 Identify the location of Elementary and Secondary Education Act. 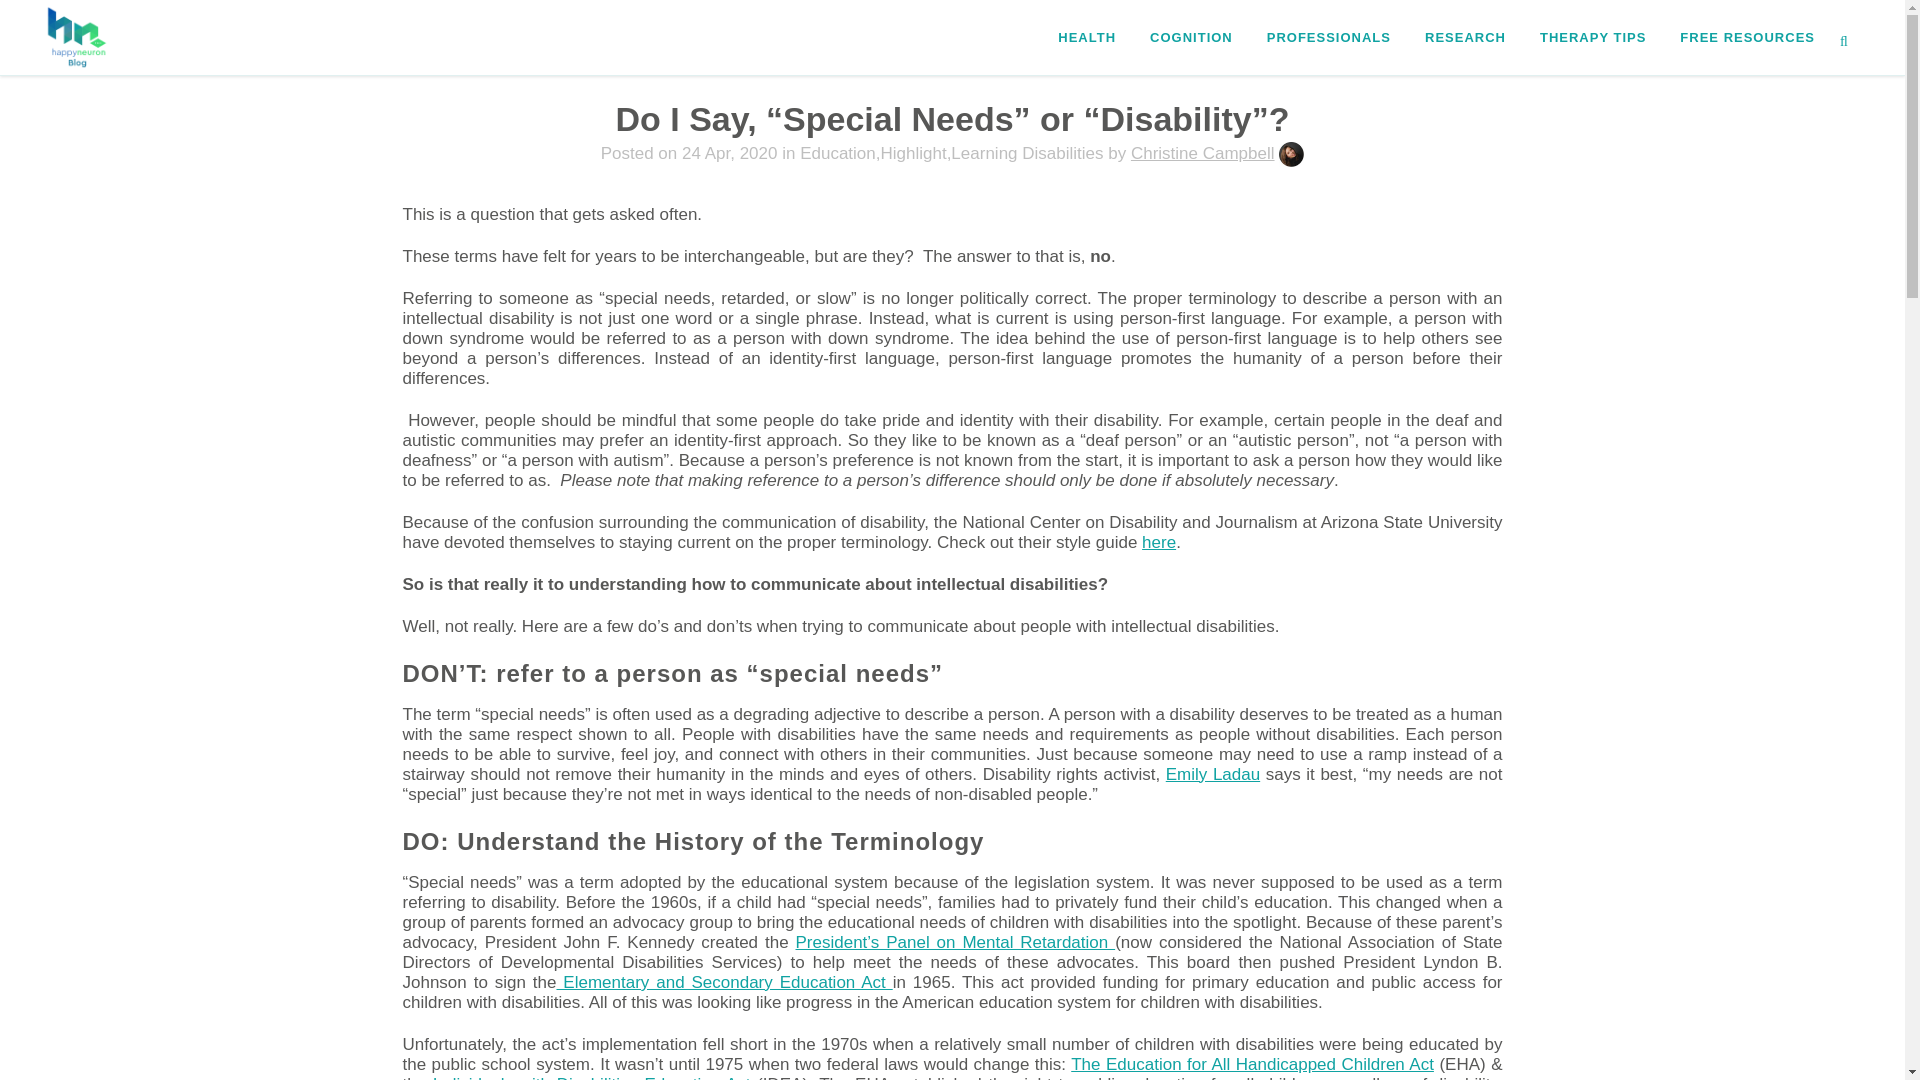
(724, 982).